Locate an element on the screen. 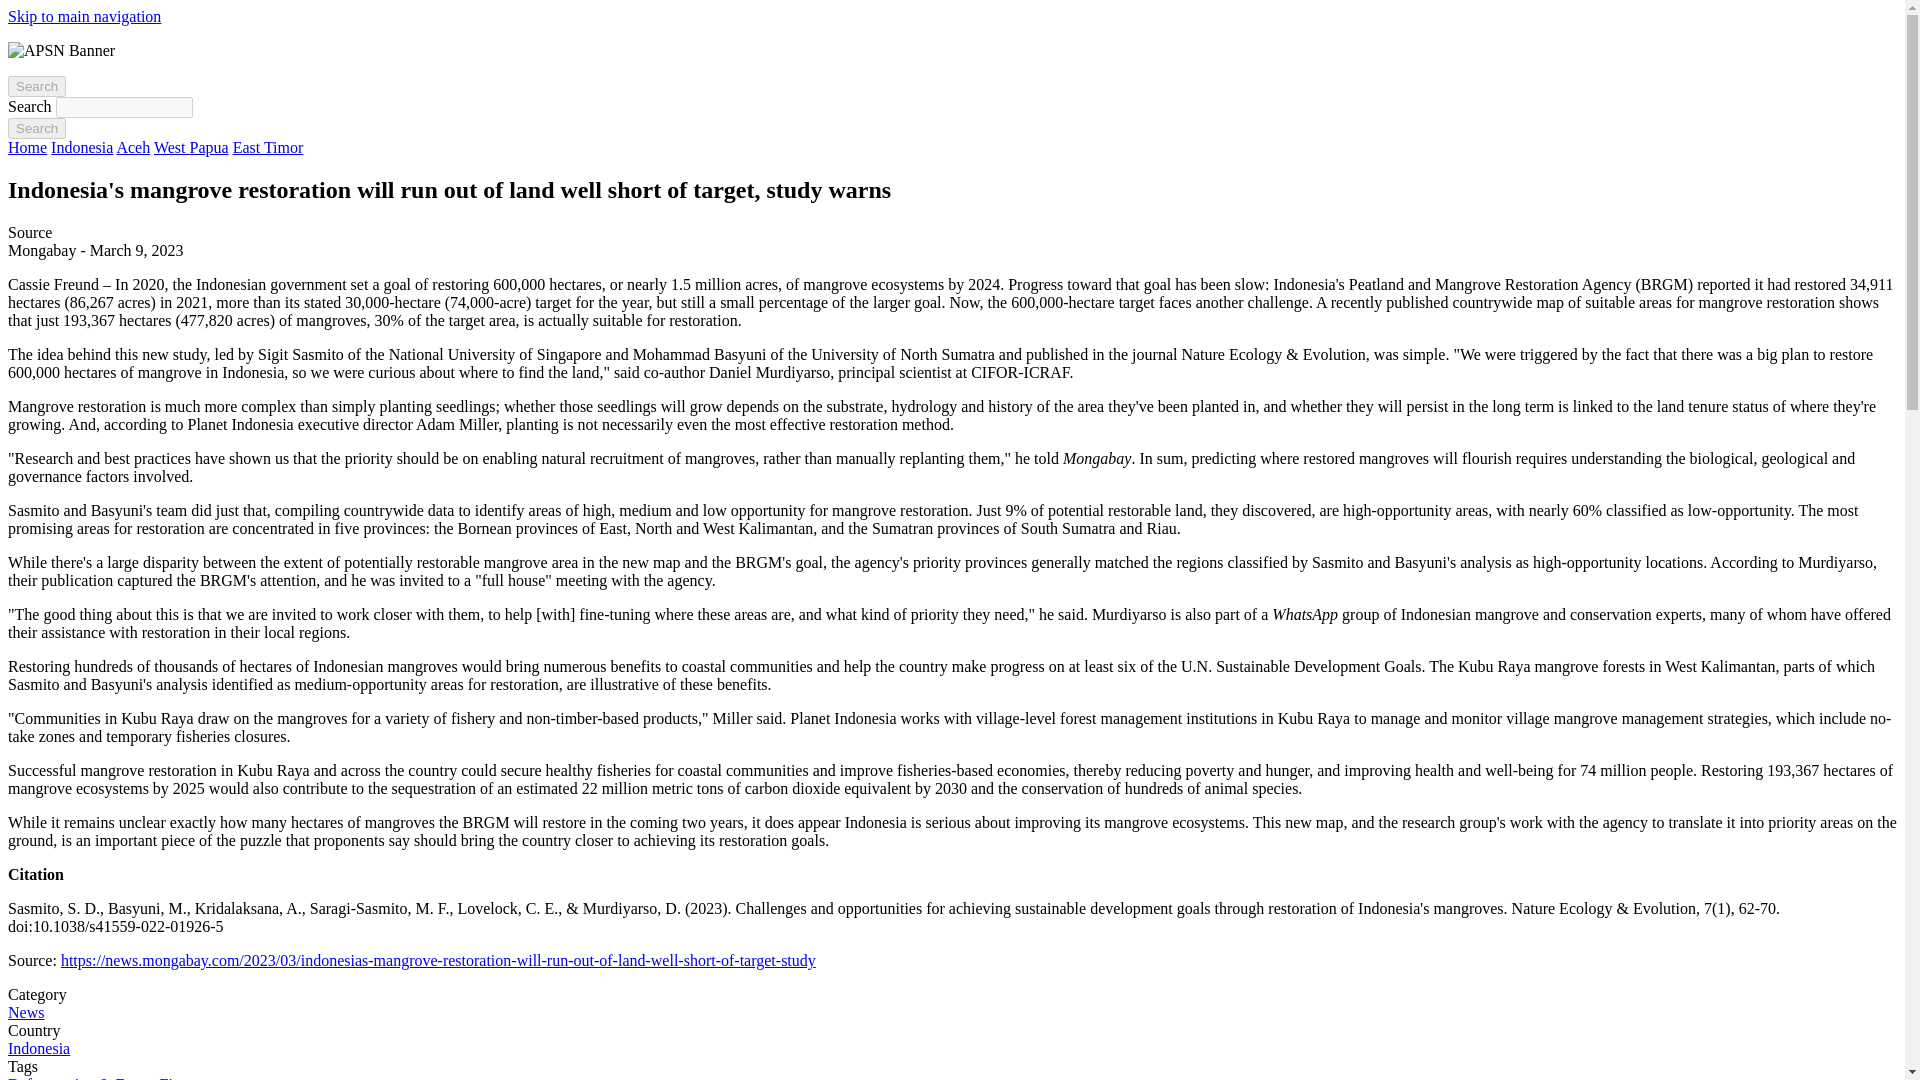 The image size is (1920, 1080). Enter the terms you wish to search for. is located at coordinates (124, 107).